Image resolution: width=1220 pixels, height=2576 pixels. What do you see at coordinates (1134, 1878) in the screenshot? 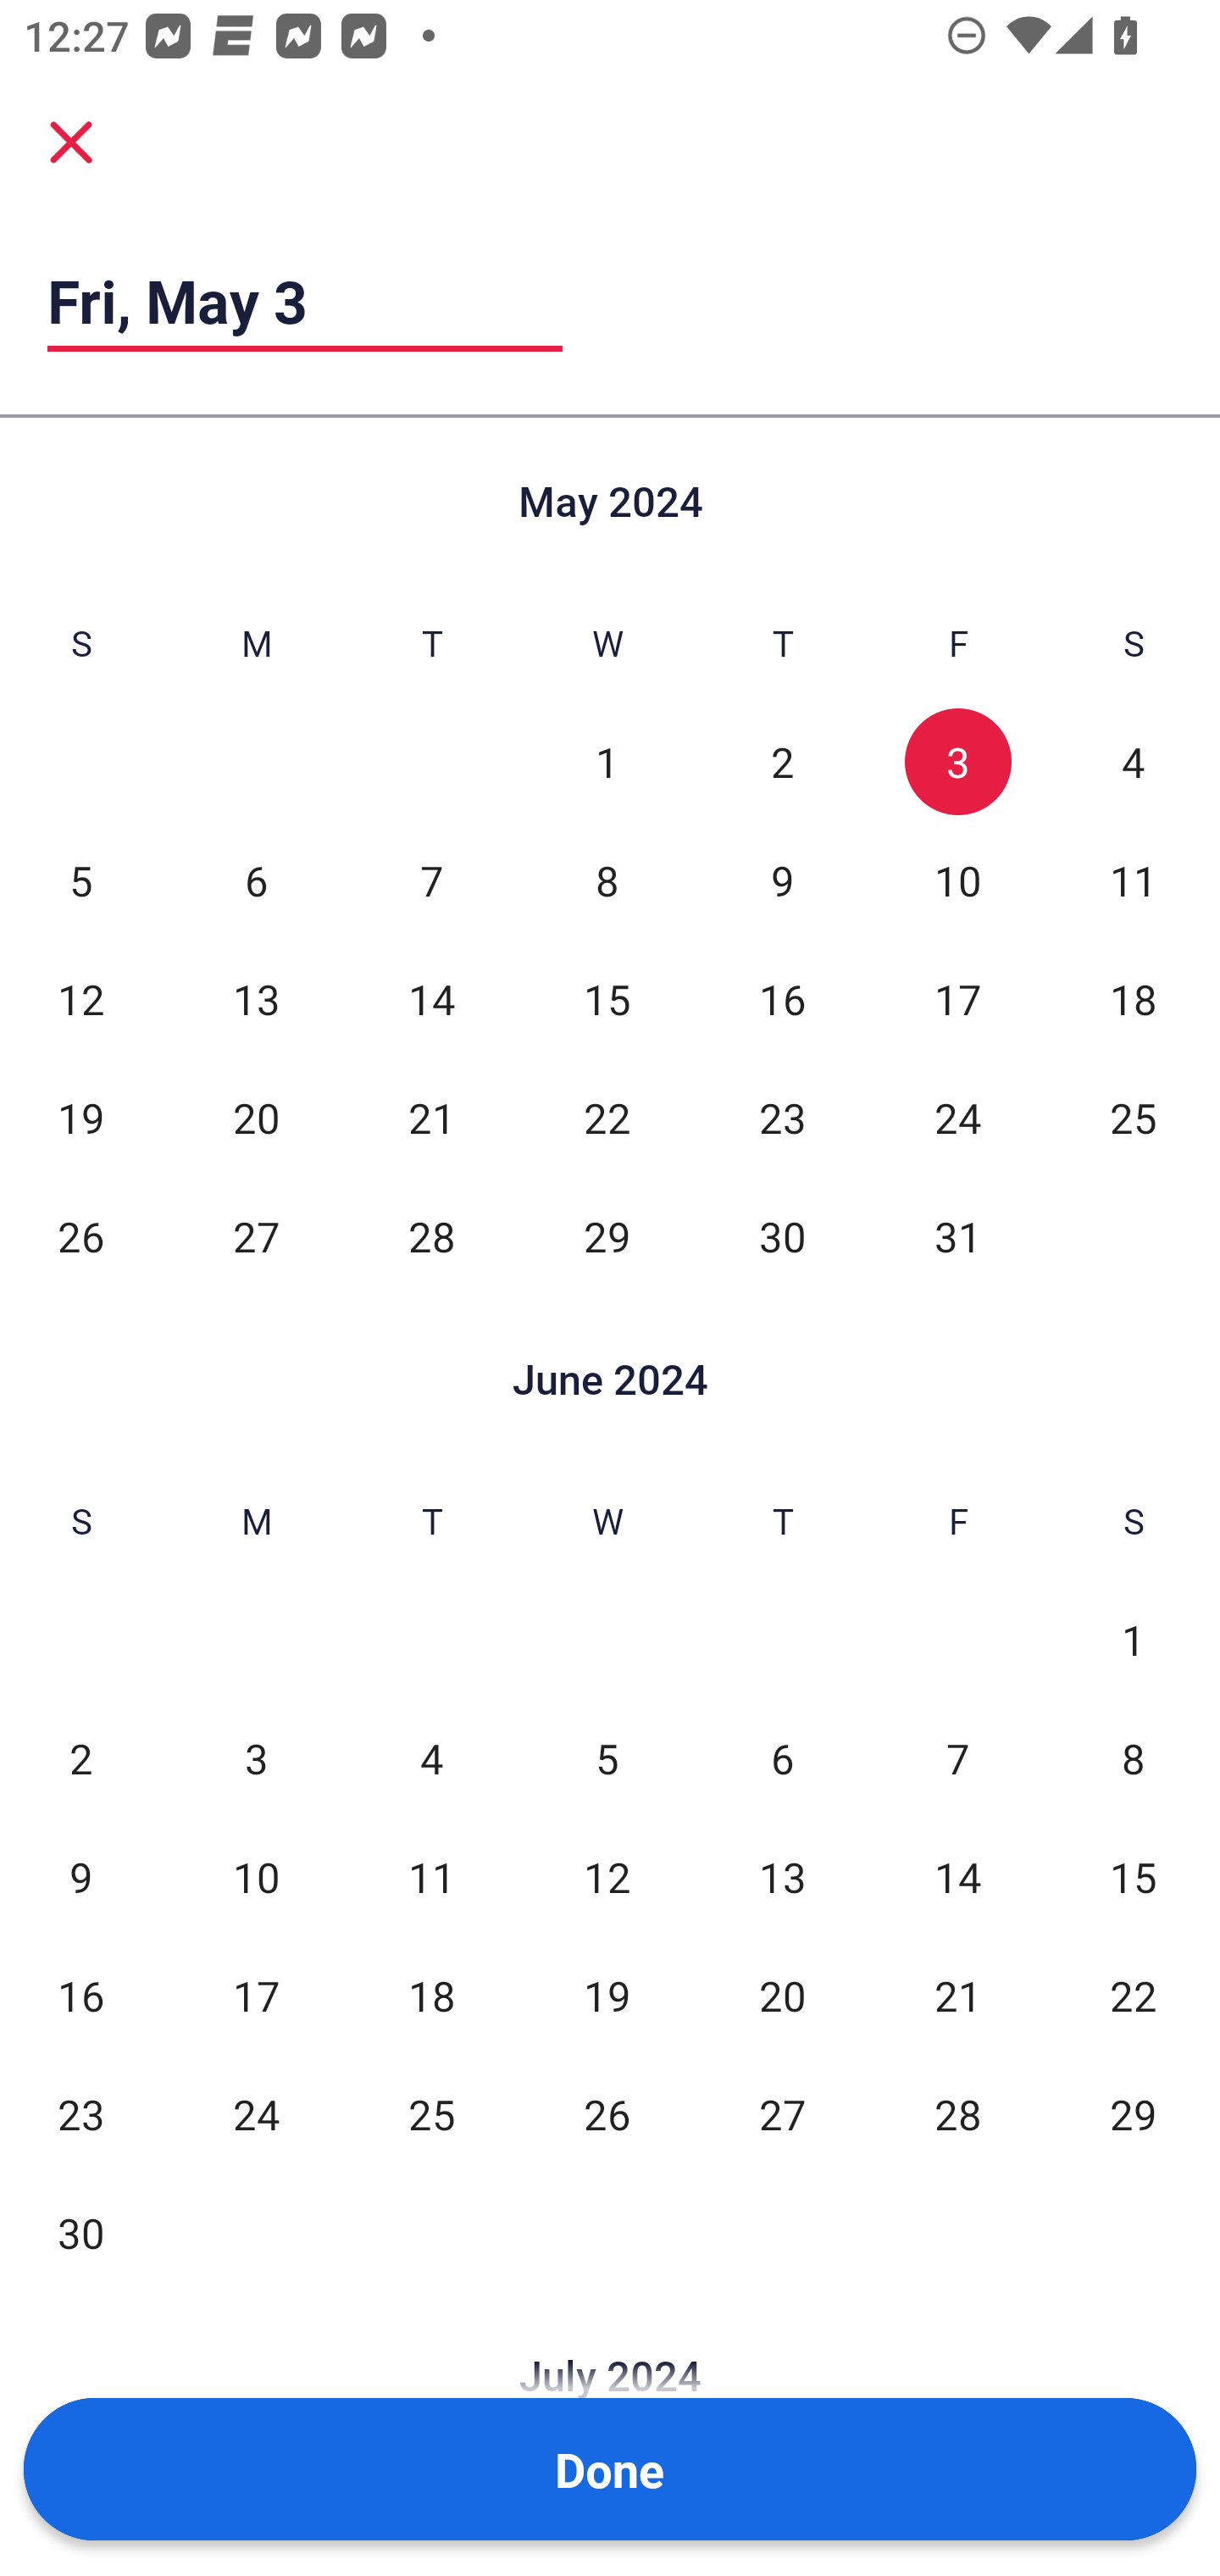
I see `15 Sat, Jun 15, Not Selected` at bounding box center [1134, 1878].